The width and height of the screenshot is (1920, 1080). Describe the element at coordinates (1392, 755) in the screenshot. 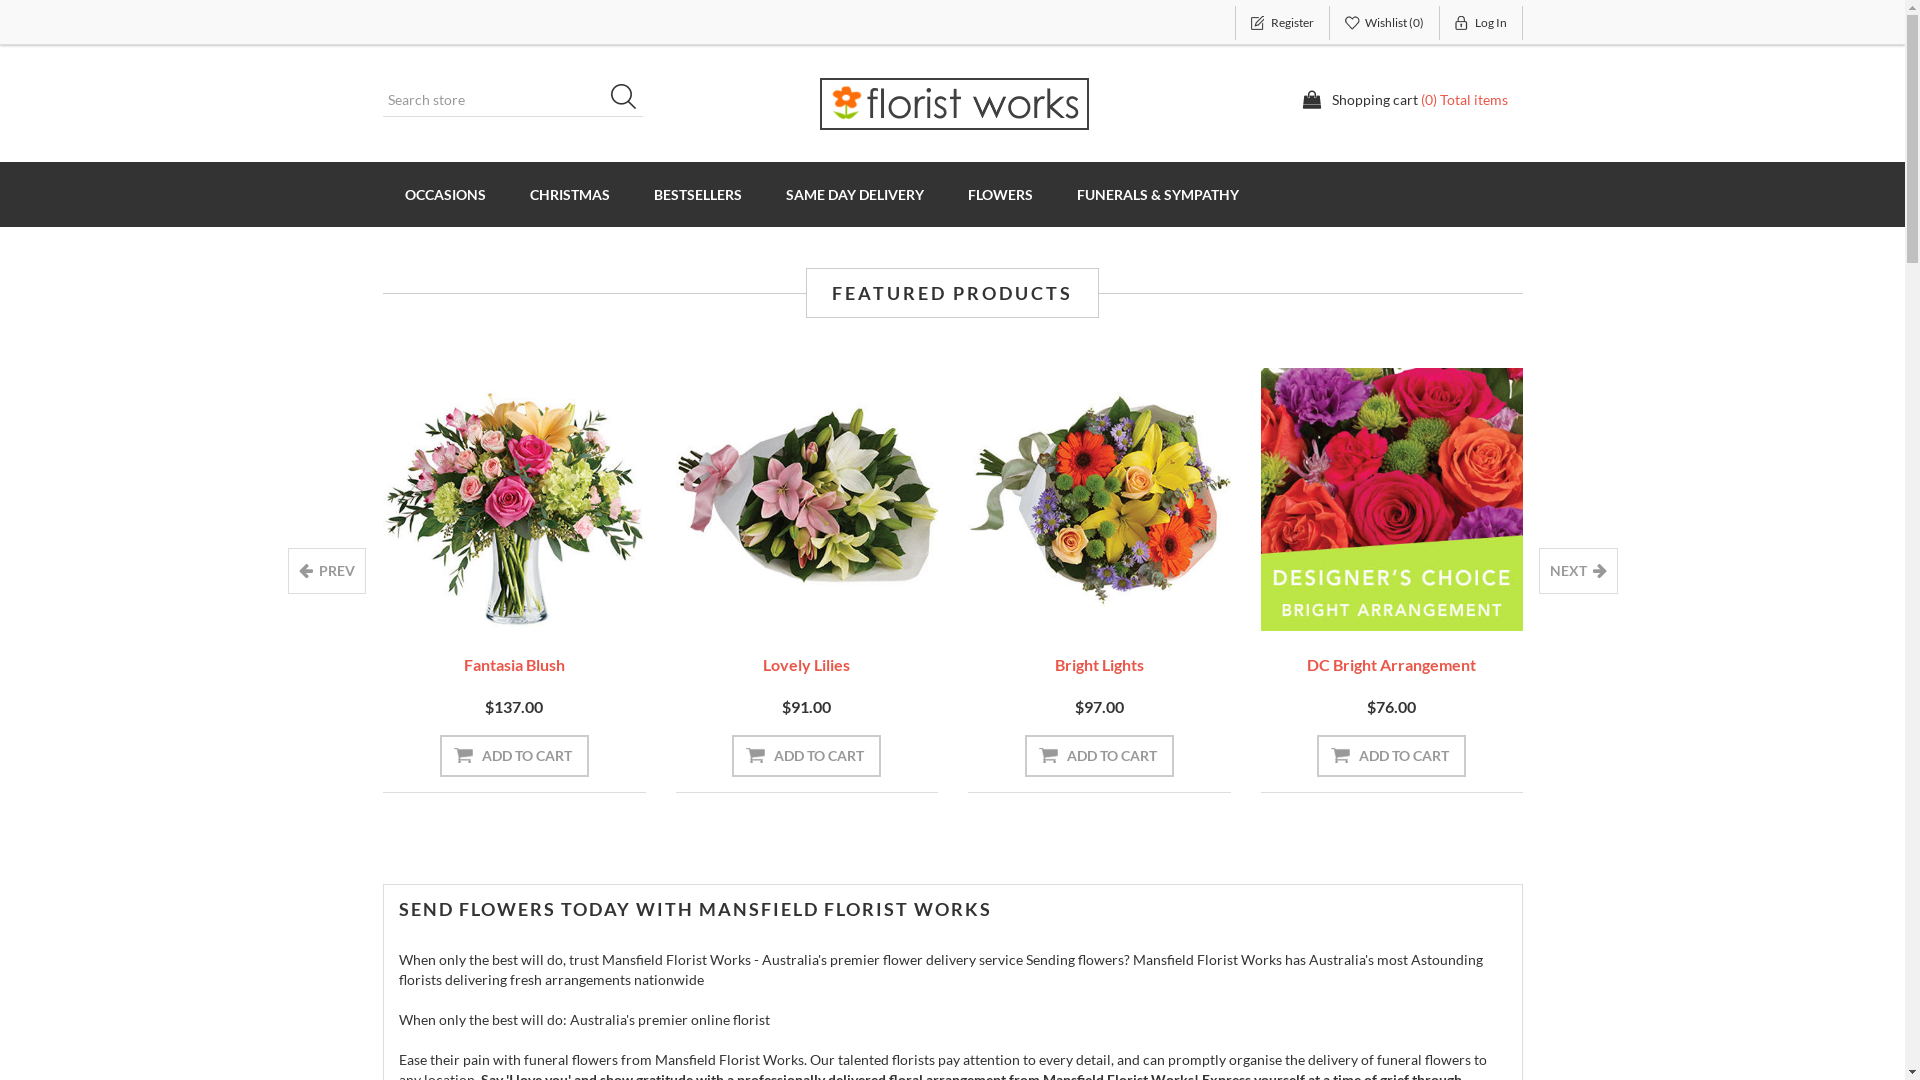

I see `Add to cart` at that location.